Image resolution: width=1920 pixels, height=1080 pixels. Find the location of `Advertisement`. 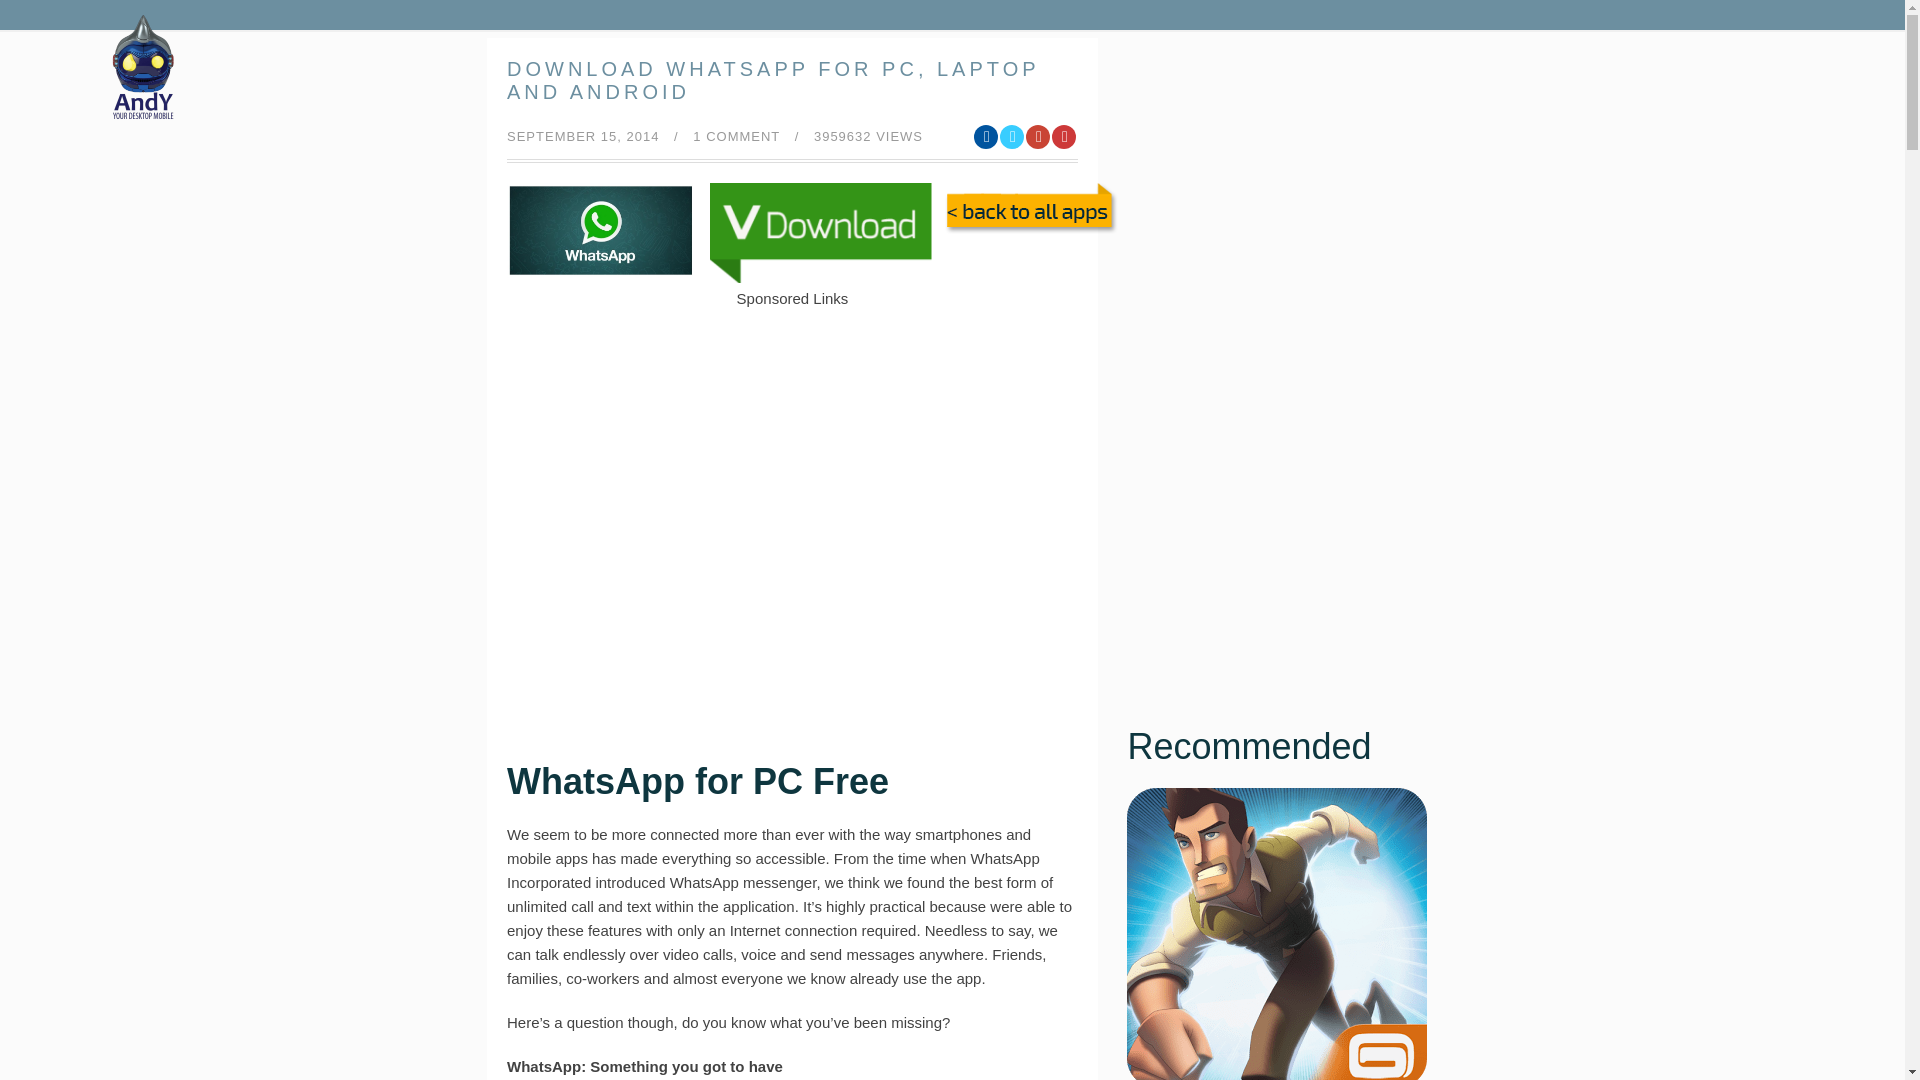

Advertisement is located at coordinates (792, 356).